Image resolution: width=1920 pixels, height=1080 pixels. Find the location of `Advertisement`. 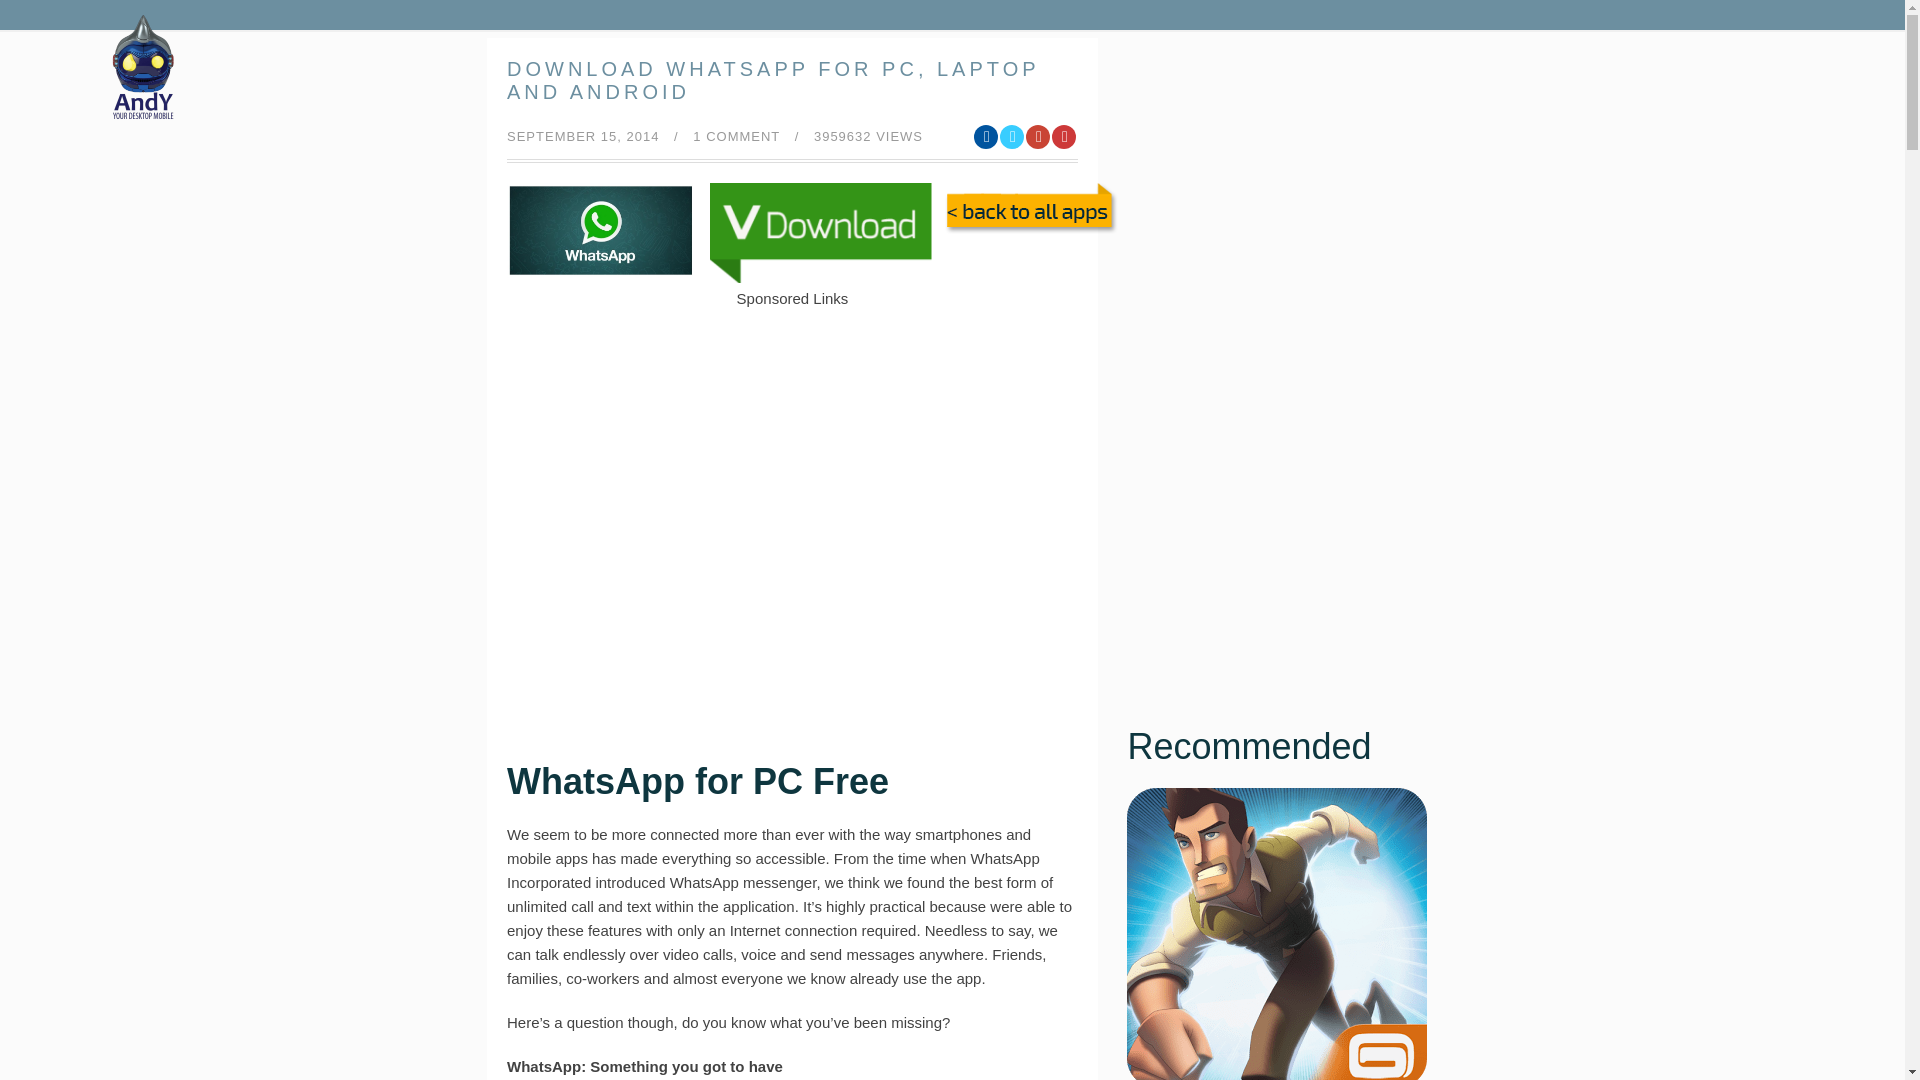

Advertisement is located at coordinates (792, 356).